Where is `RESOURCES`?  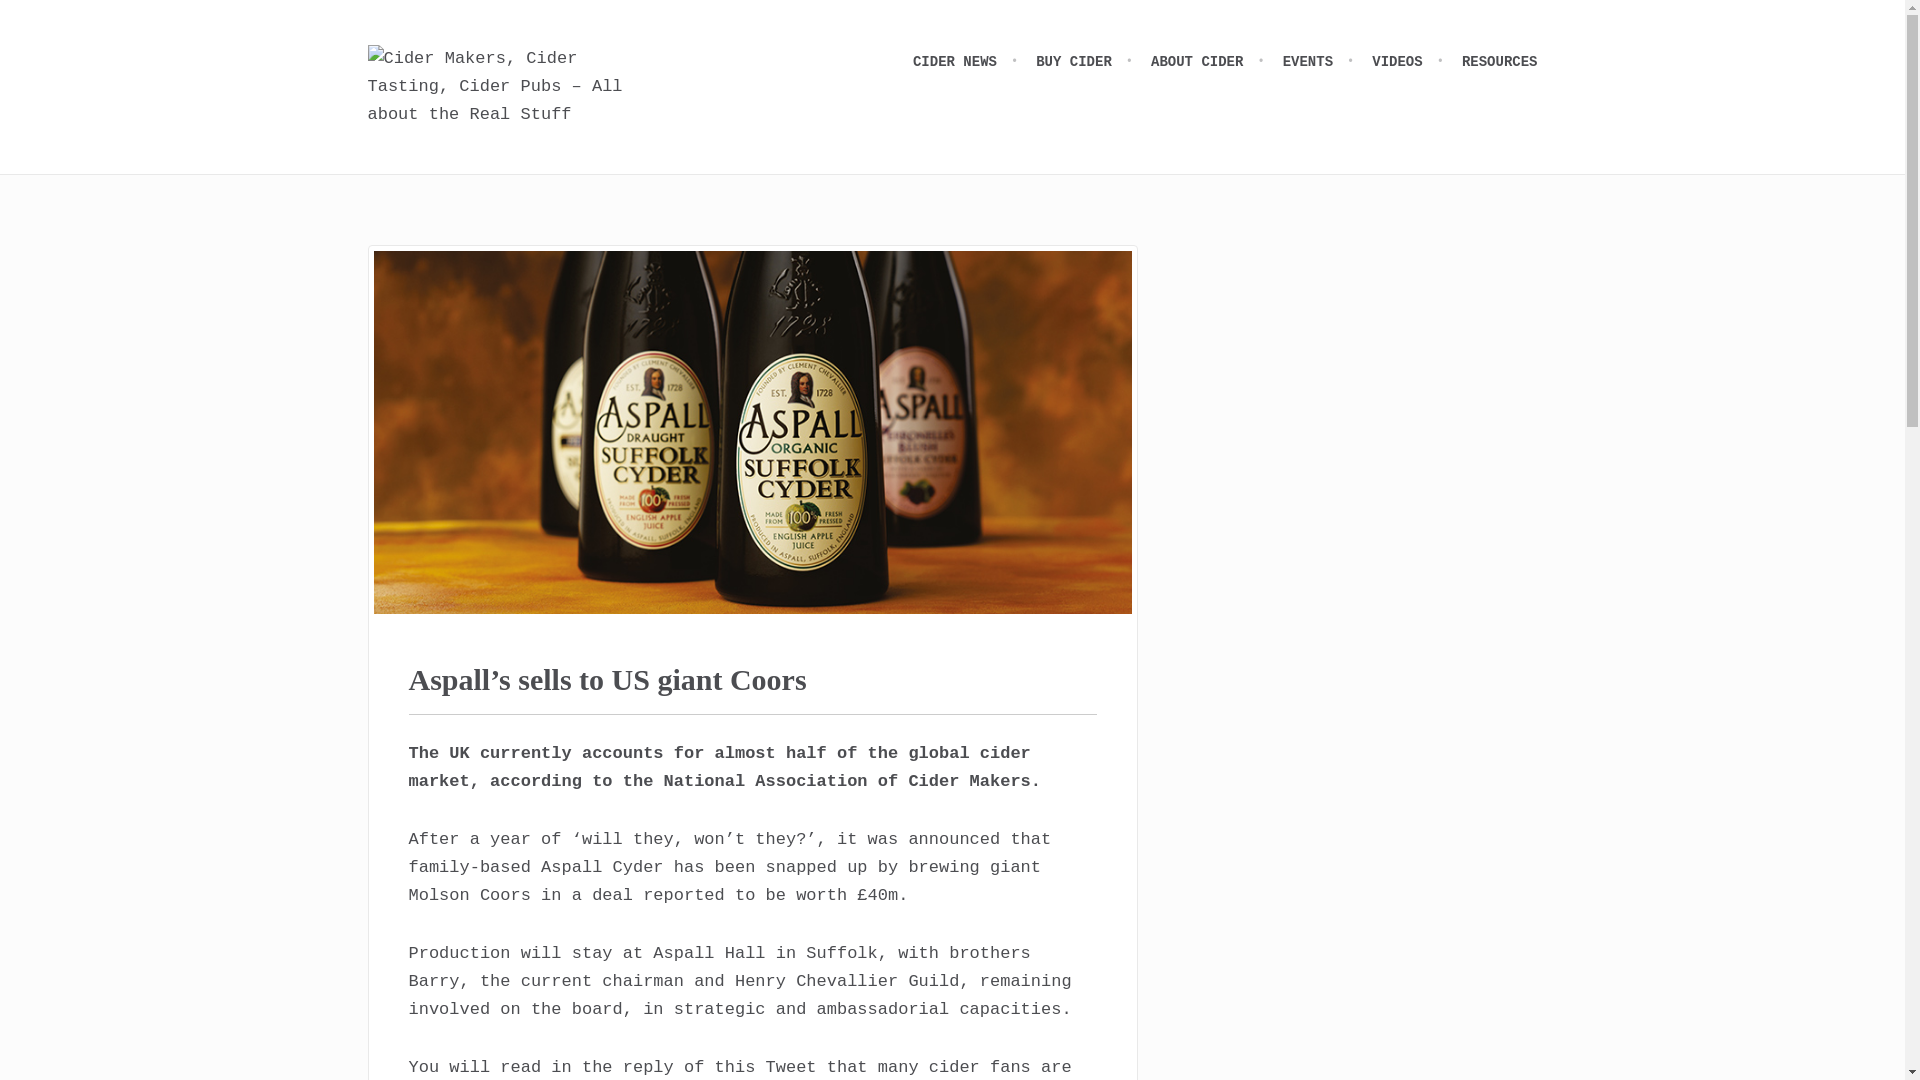 RESOURCES is located at coordinates (1499, 62).